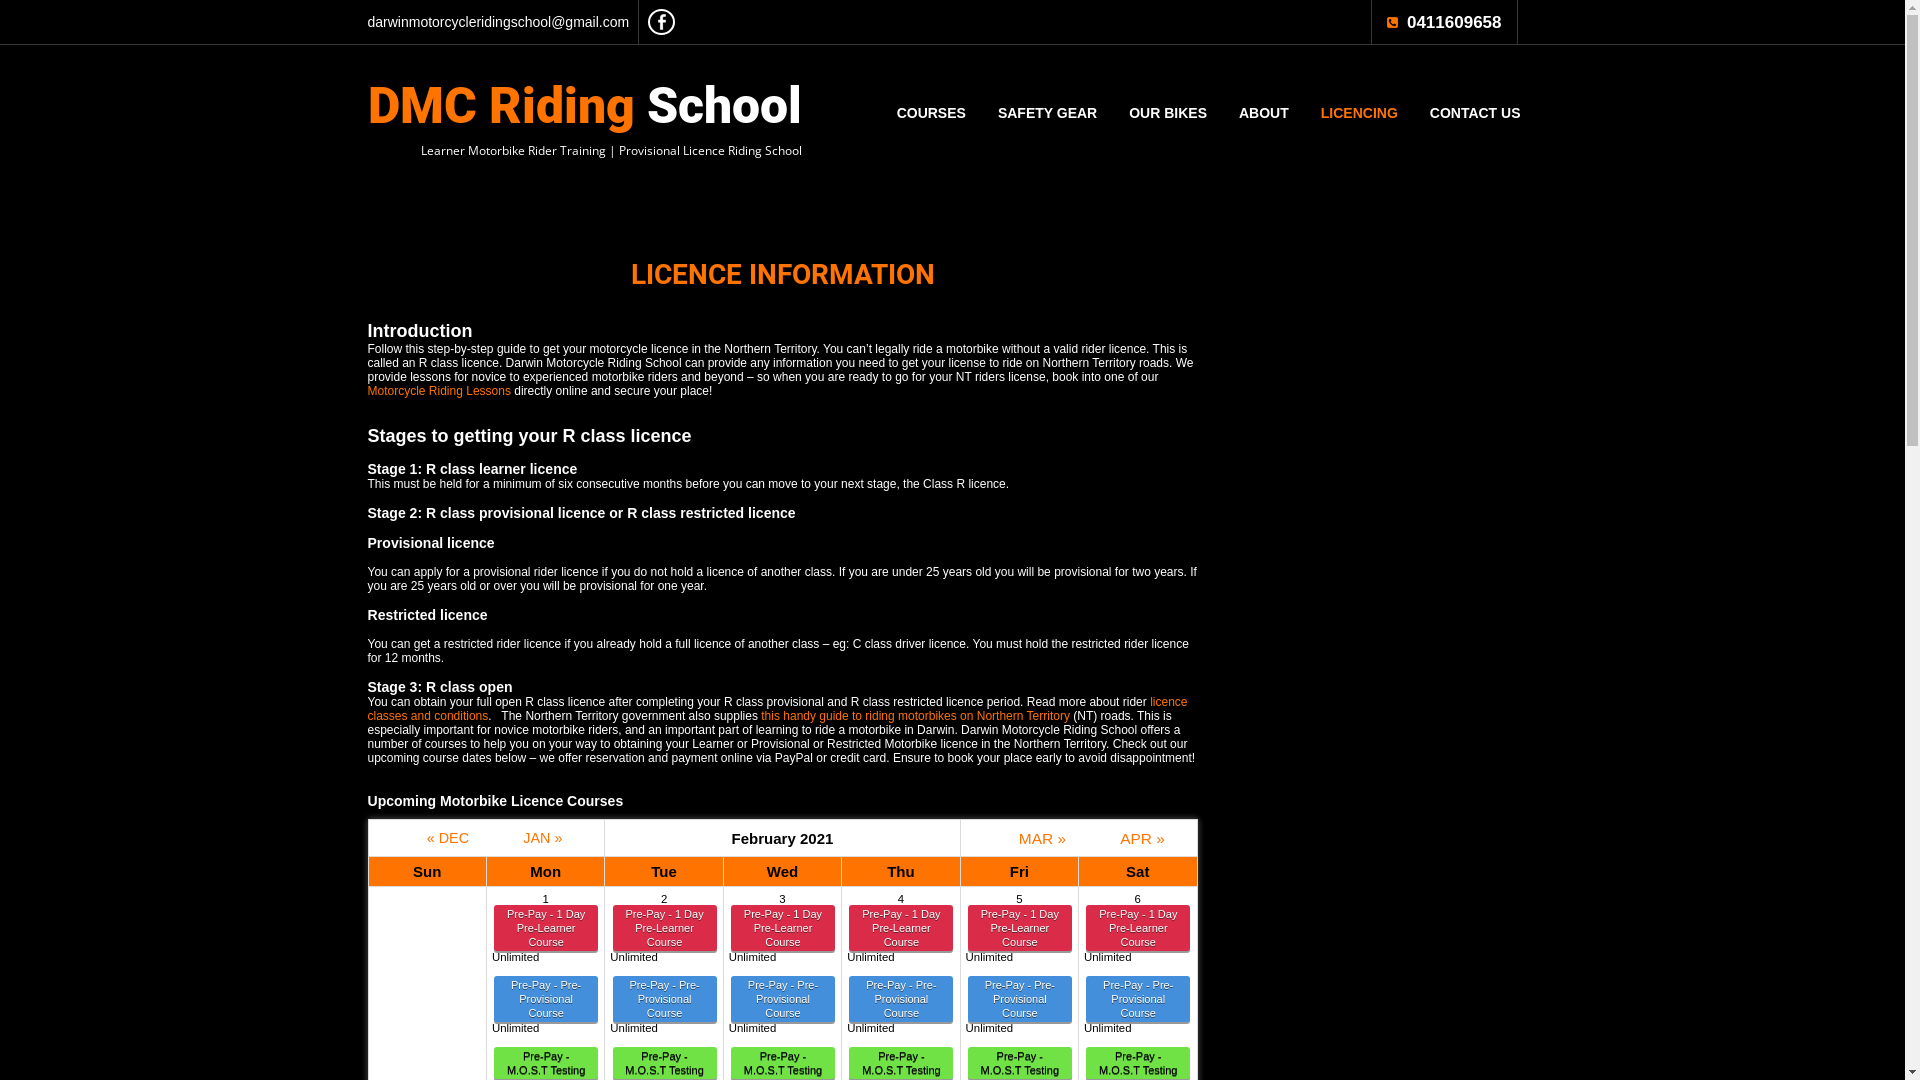 Image resolution: width=1920 pixels, height=1080 pixels. Describe the element at coordinates (1138, 1063) in the screenshot. I see `Pre-Pay - M.O.S.T Testing` at that location.